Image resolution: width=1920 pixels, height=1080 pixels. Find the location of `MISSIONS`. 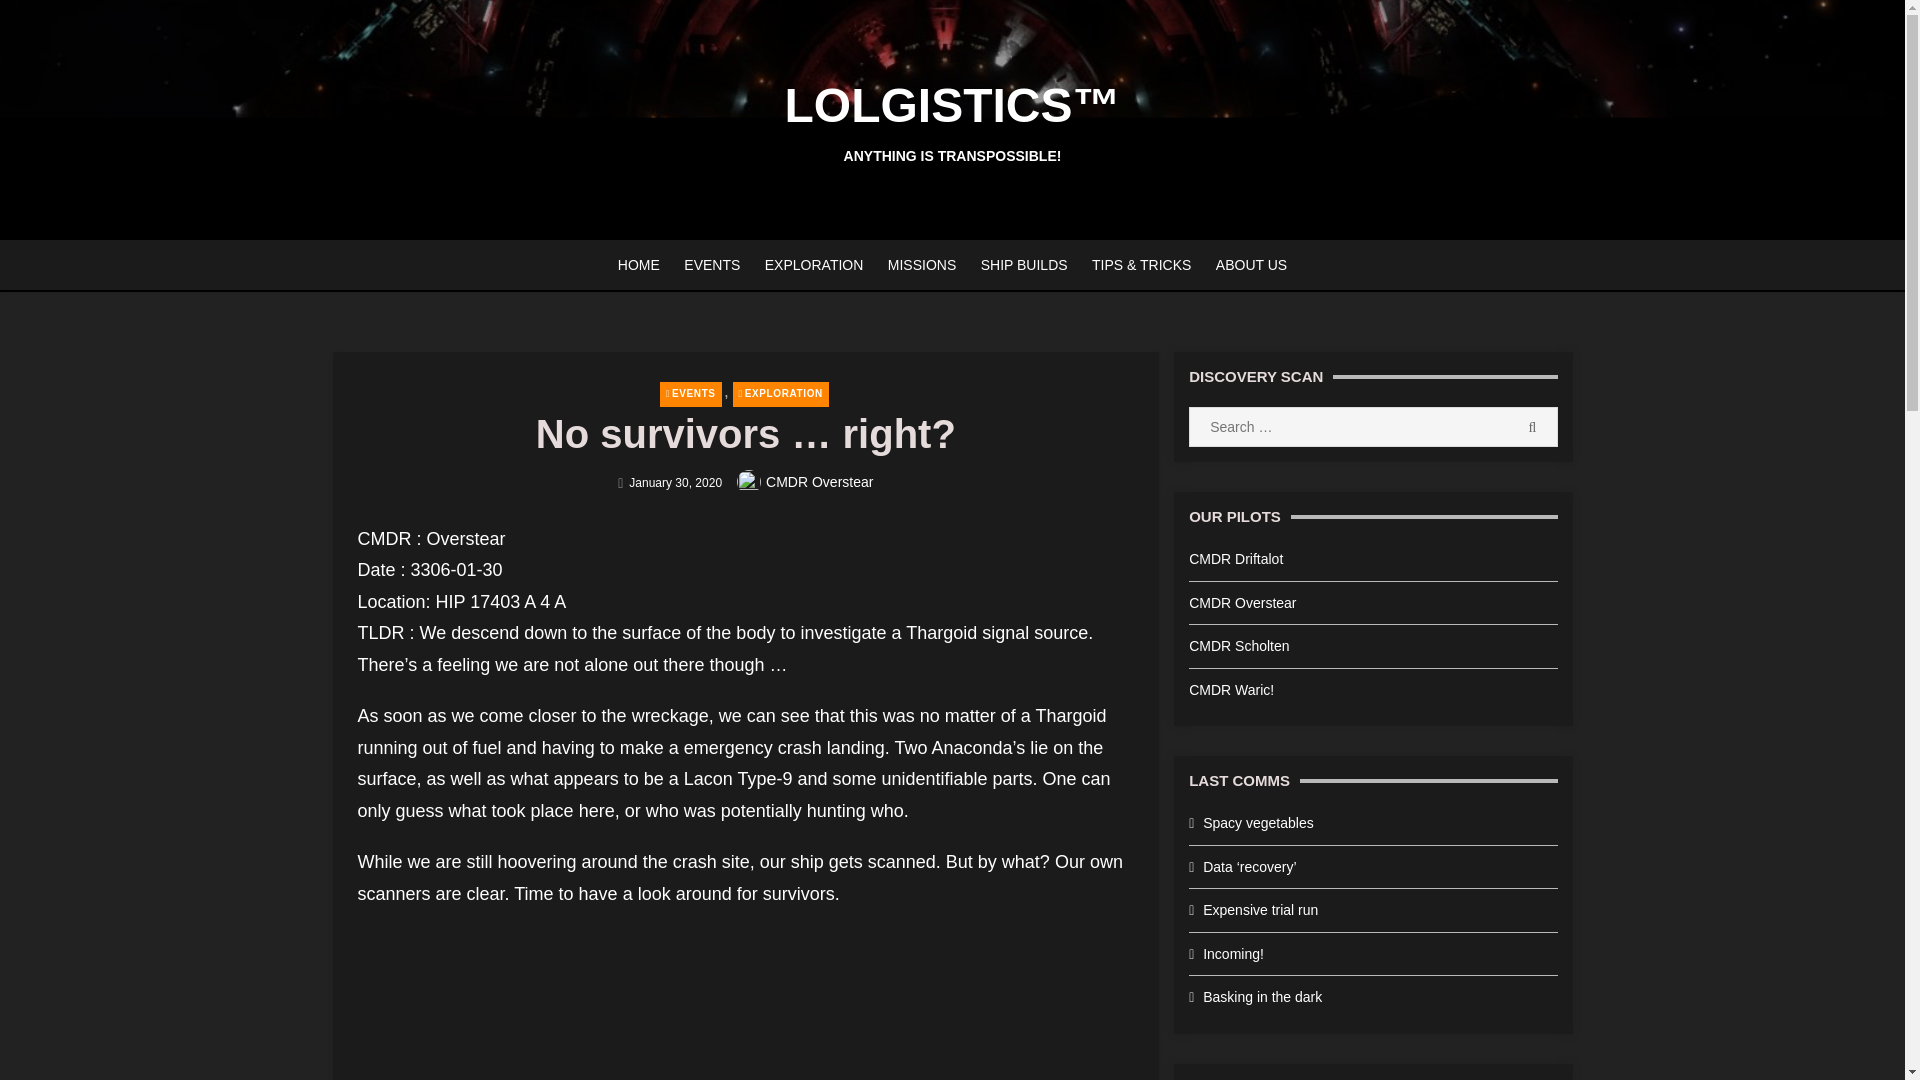

MISSIONS is located at coordinates (921, 264).